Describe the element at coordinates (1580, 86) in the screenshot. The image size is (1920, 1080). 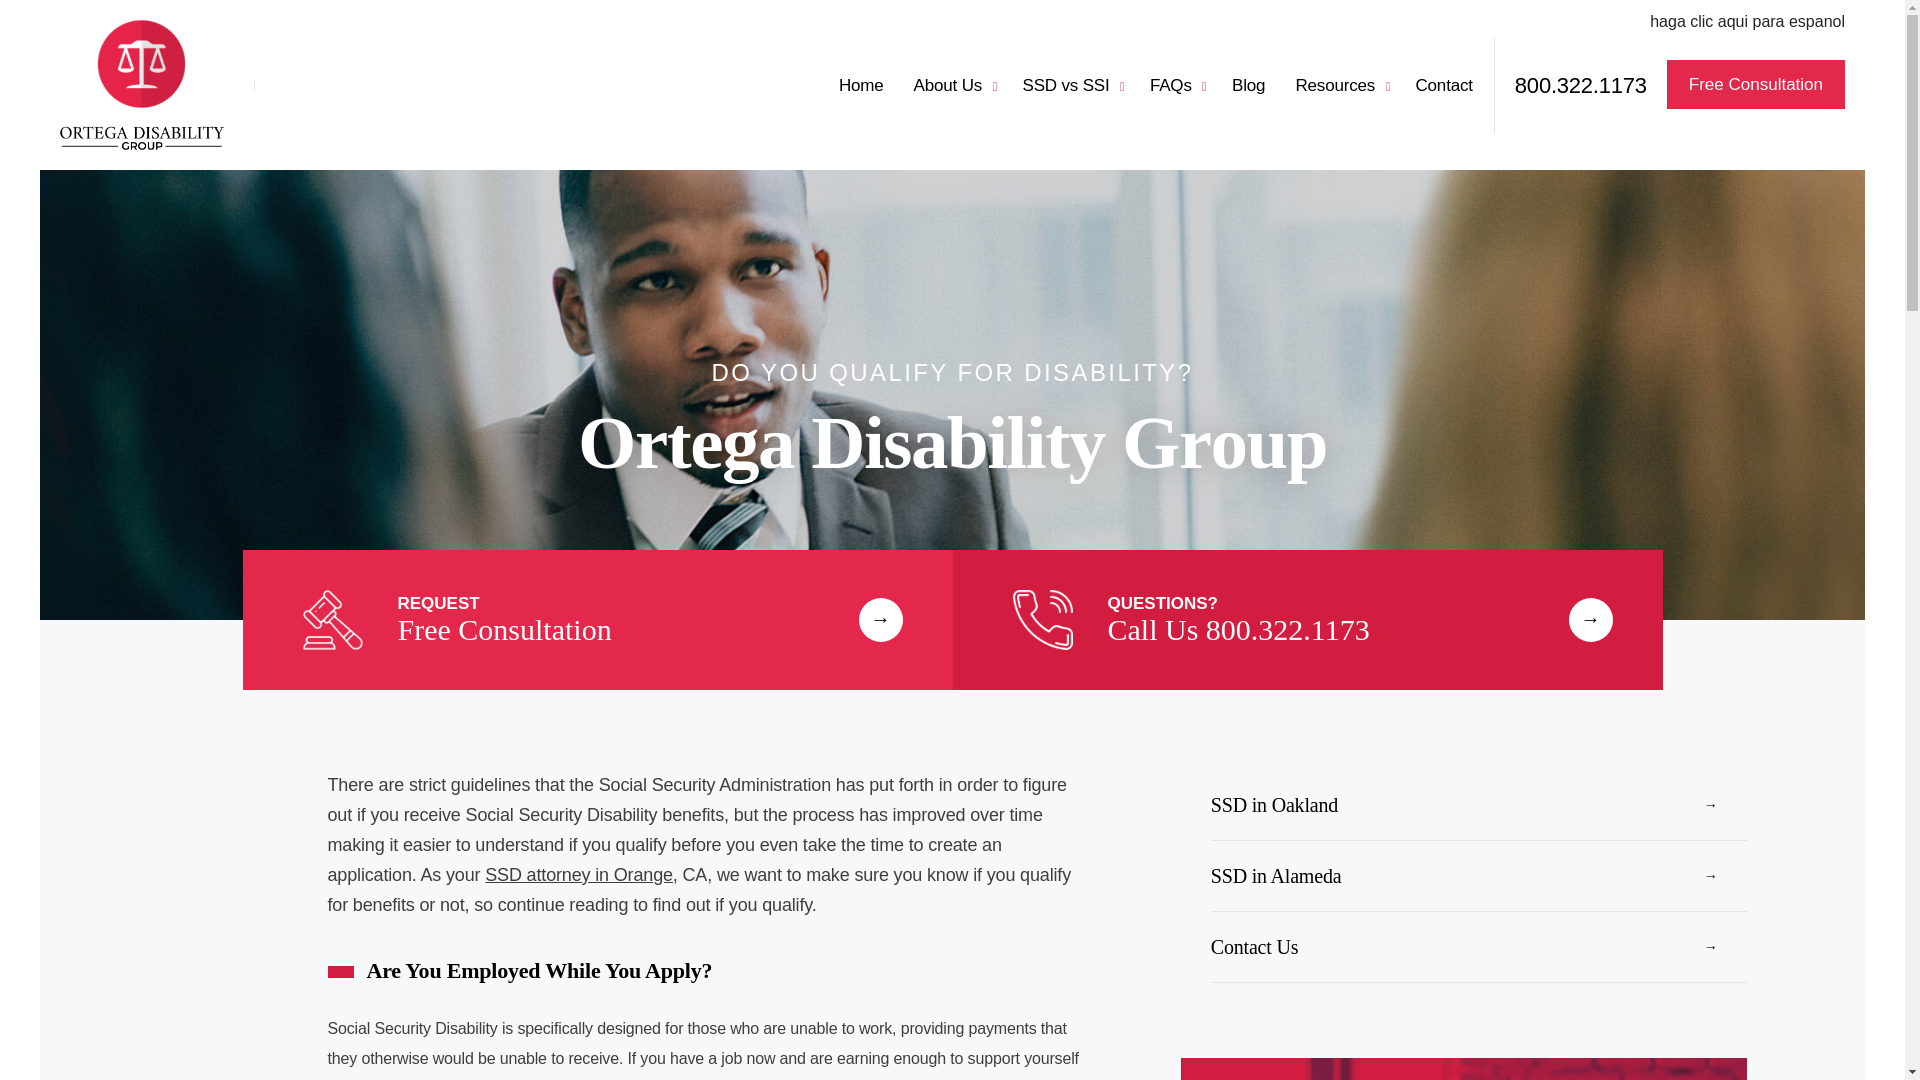
I see `SSD in Oakland` at that location.